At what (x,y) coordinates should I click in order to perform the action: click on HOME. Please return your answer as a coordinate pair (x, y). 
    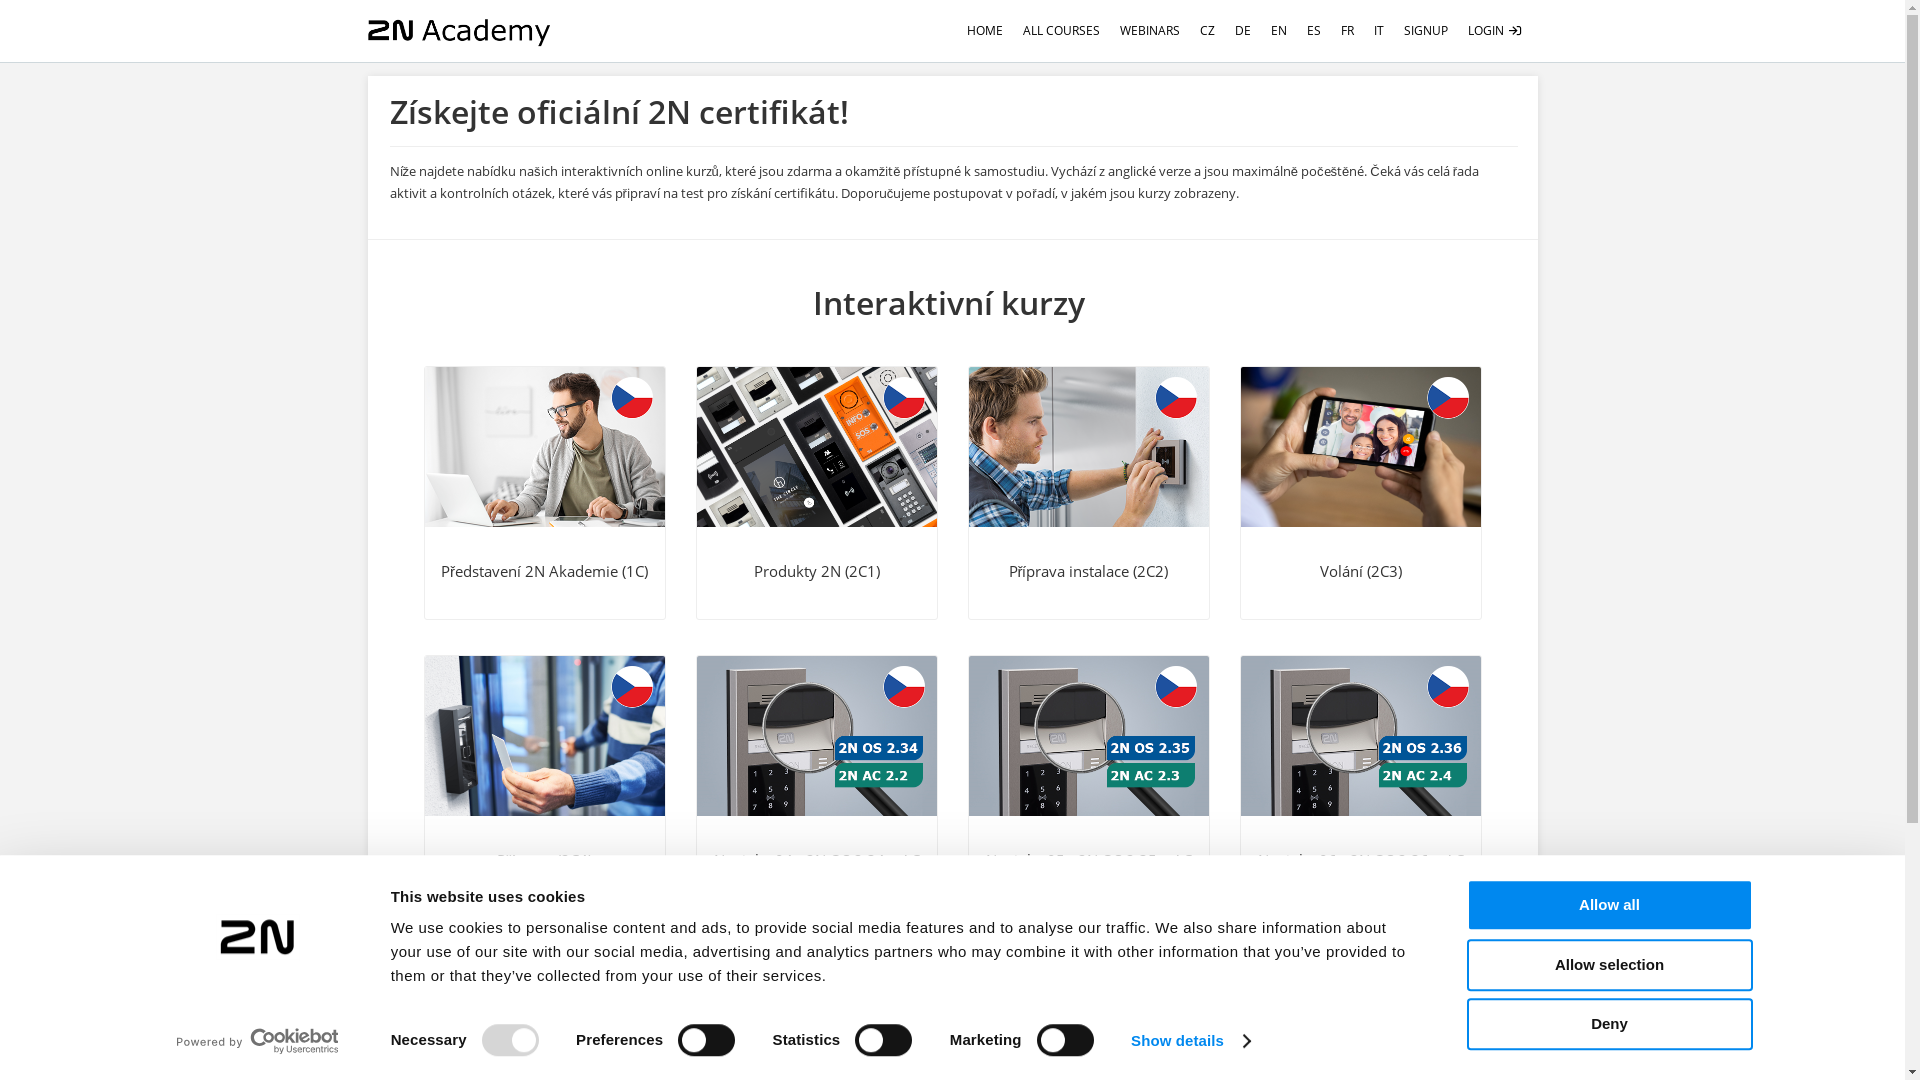
    Looking at the image, I should click on (985, 31).